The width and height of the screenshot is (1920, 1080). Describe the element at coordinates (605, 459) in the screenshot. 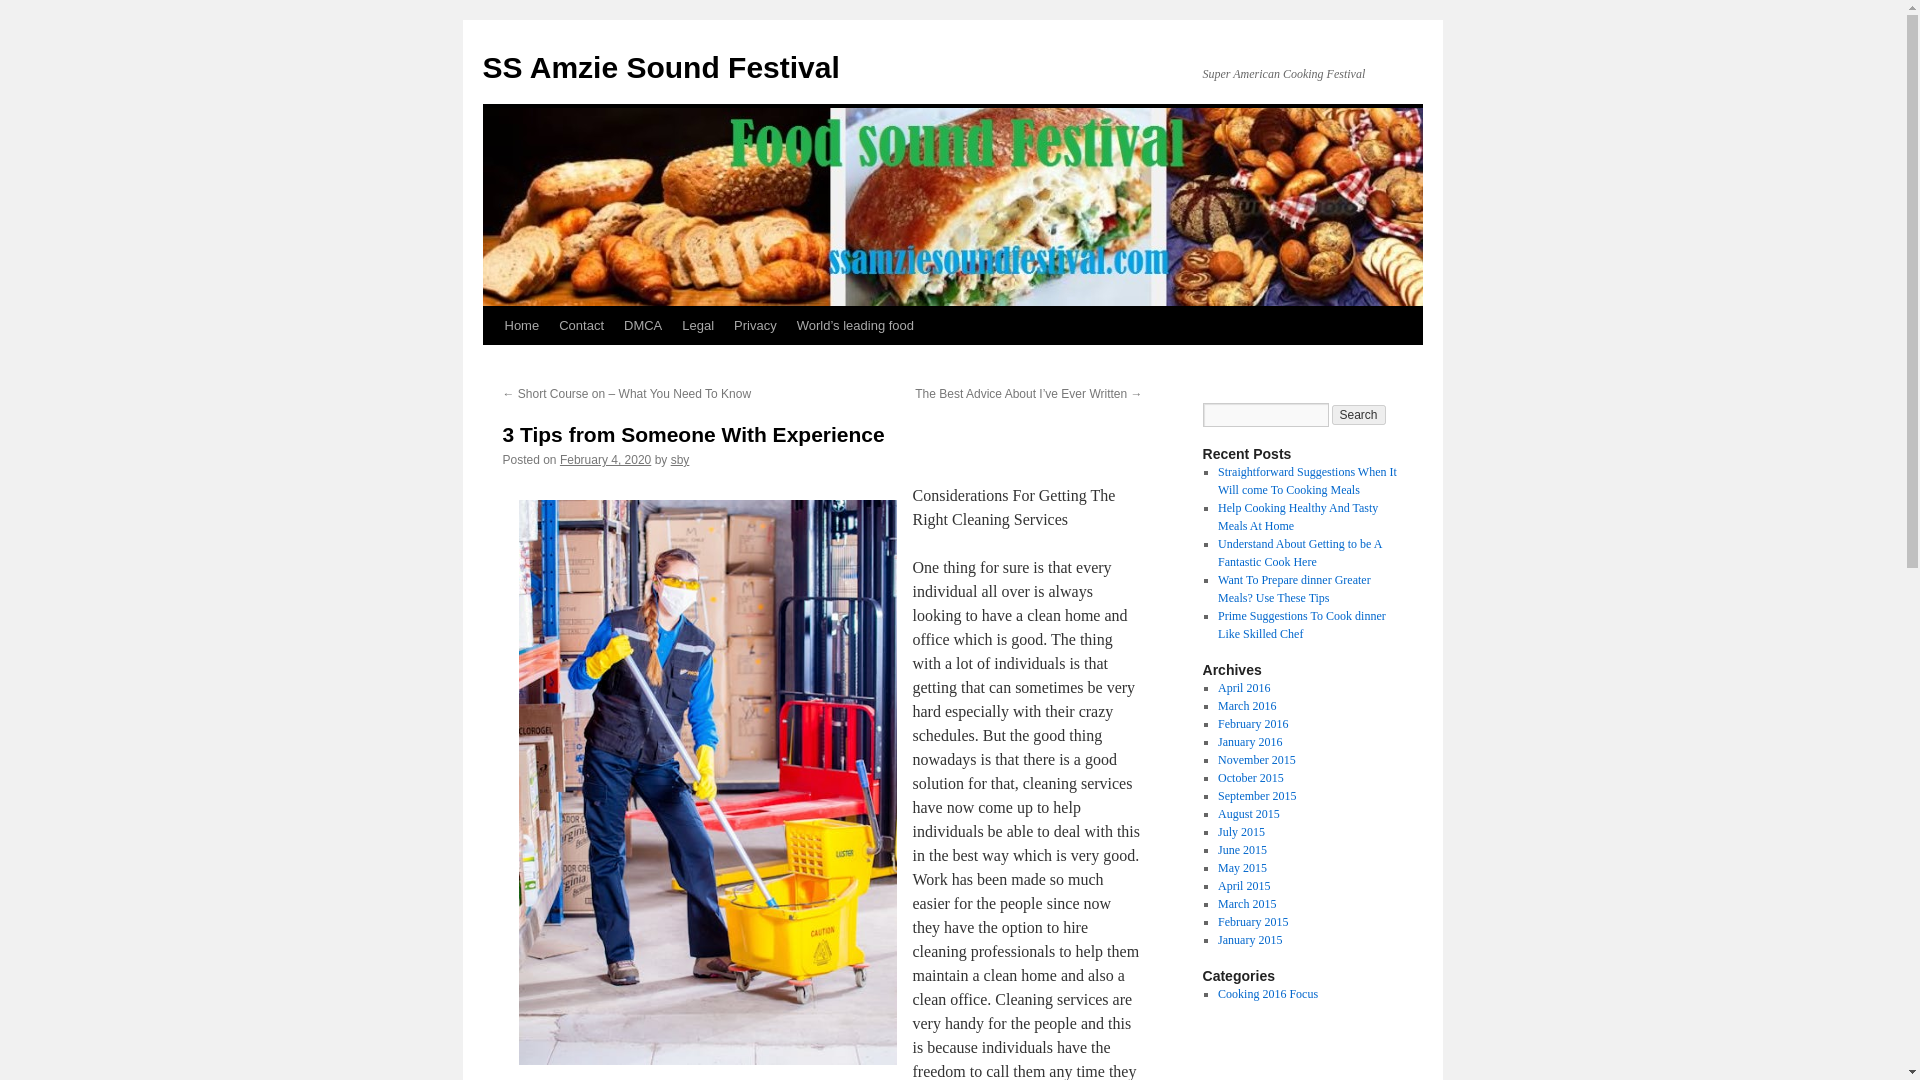

I see `10:34 pm` at that location.